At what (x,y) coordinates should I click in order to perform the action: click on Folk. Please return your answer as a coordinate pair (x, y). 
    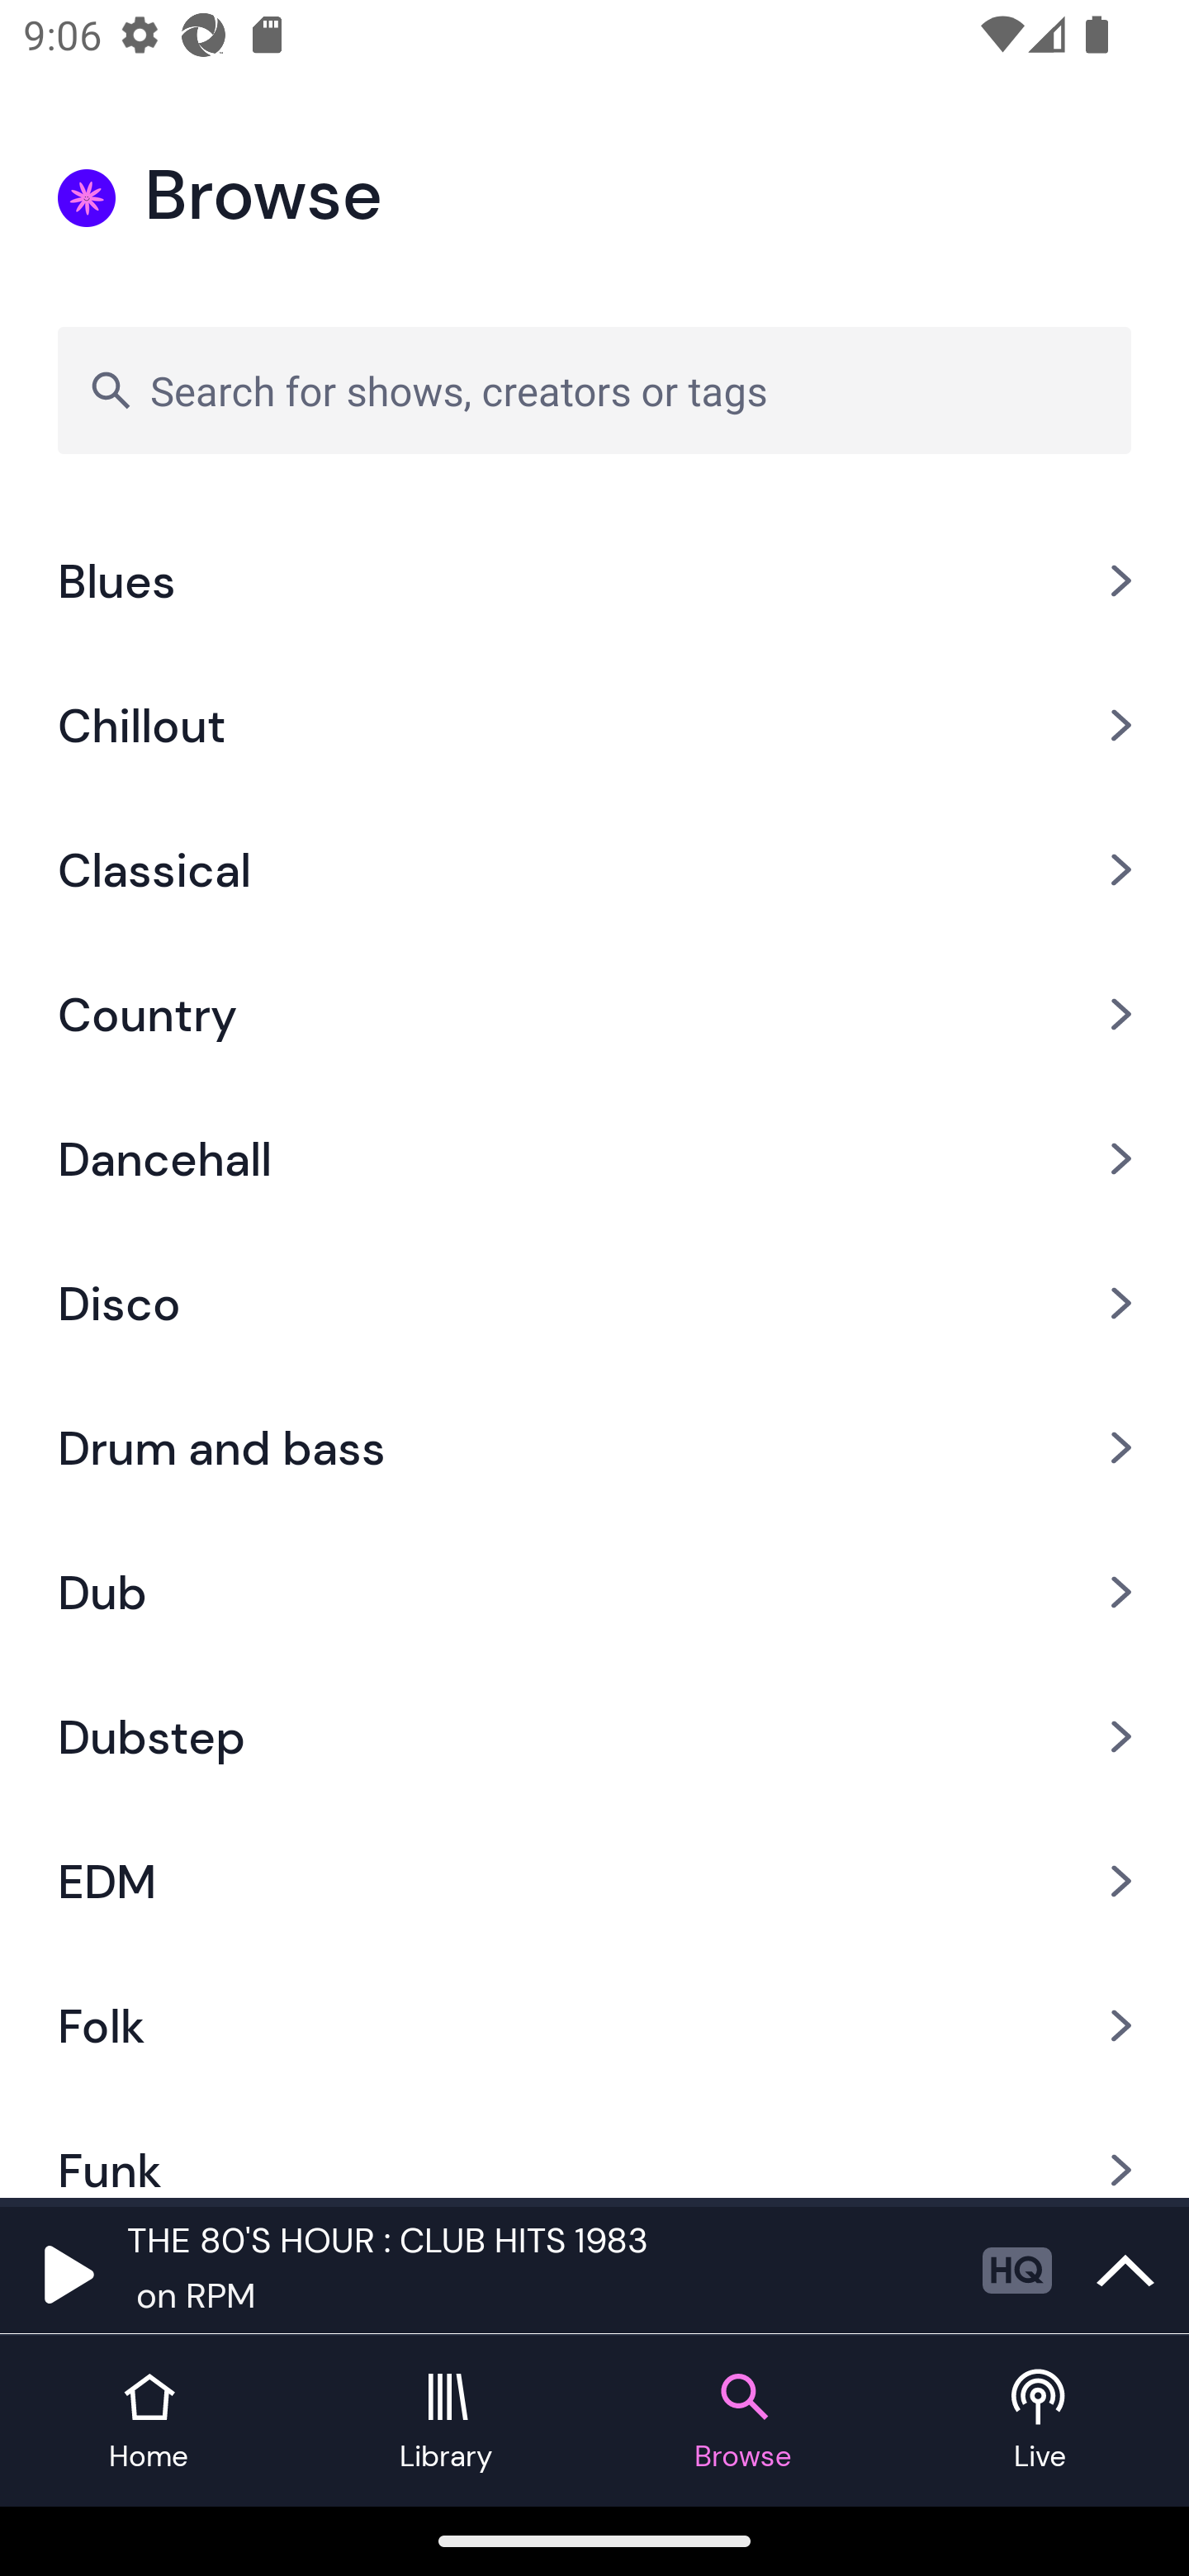
    Looking at the image, I should click on (594, 2024).